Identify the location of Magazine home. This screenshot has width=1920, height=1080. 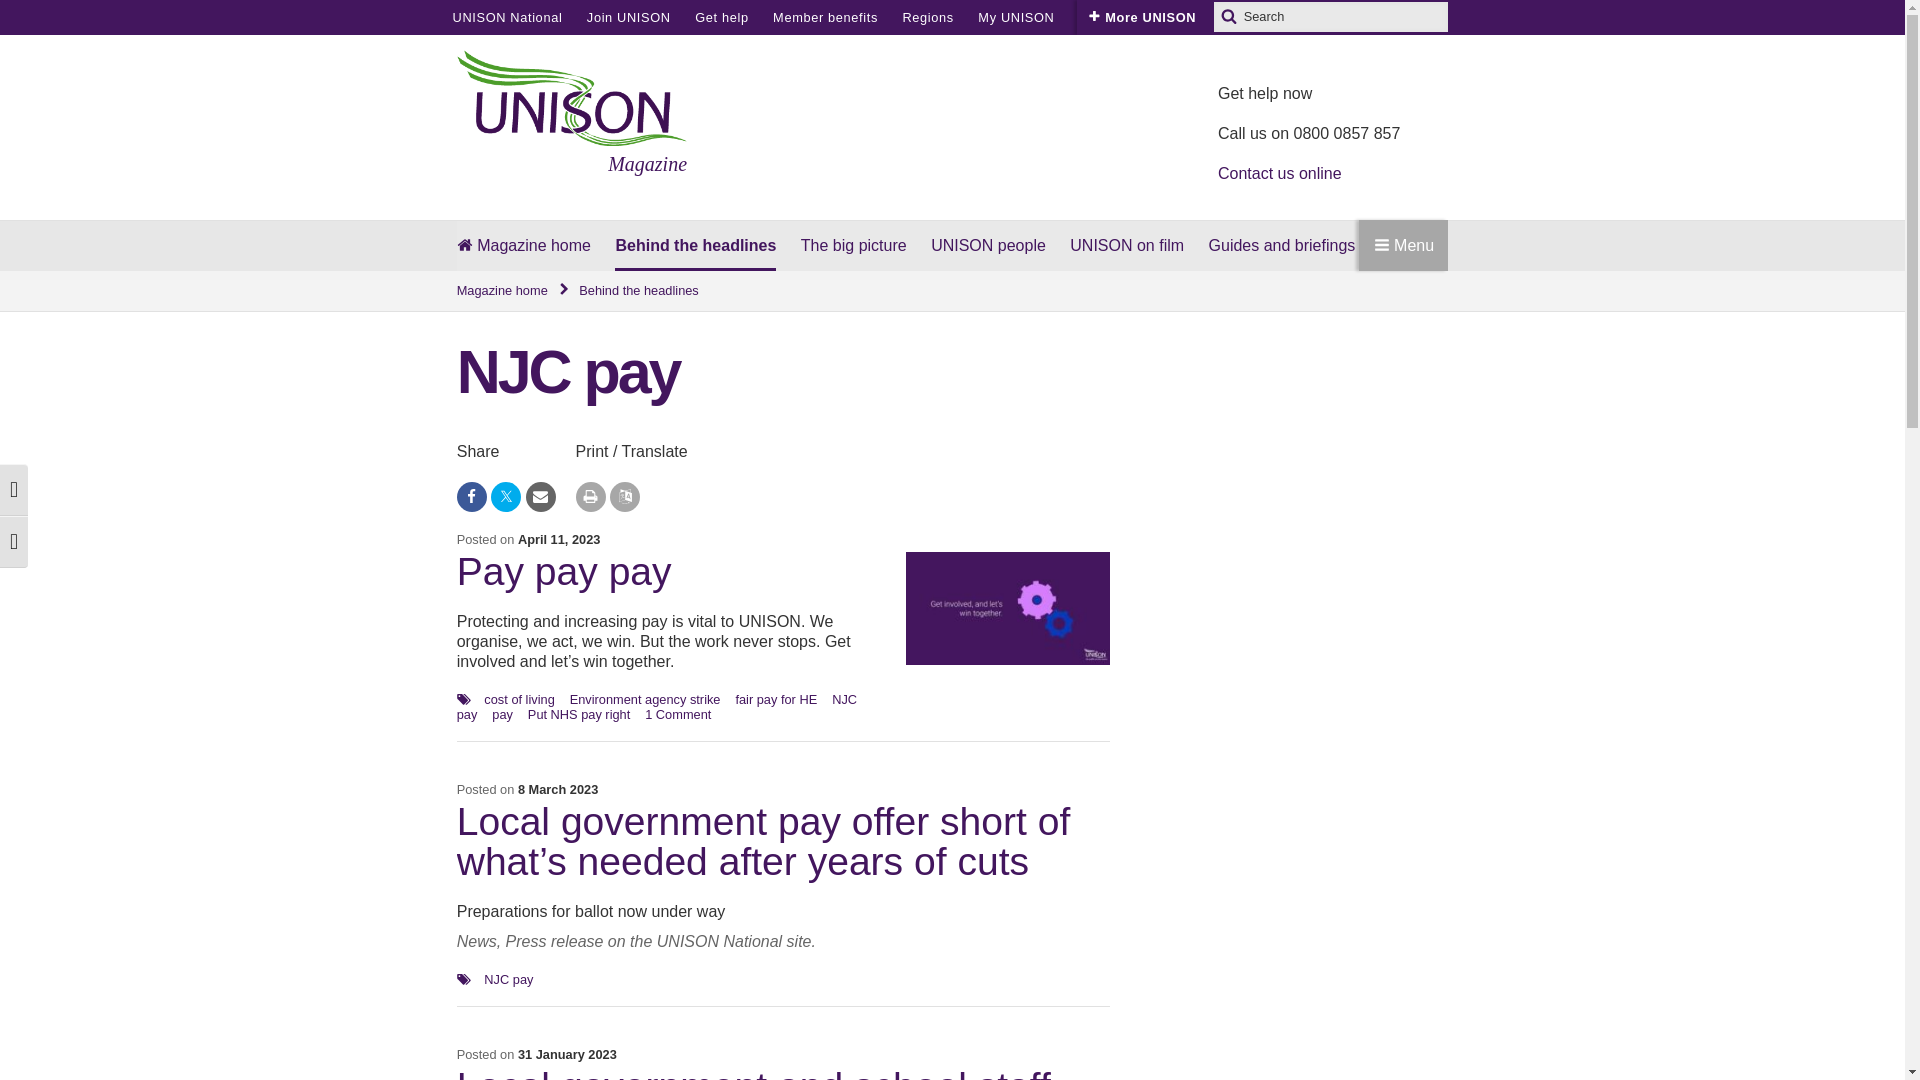
(513, 291).